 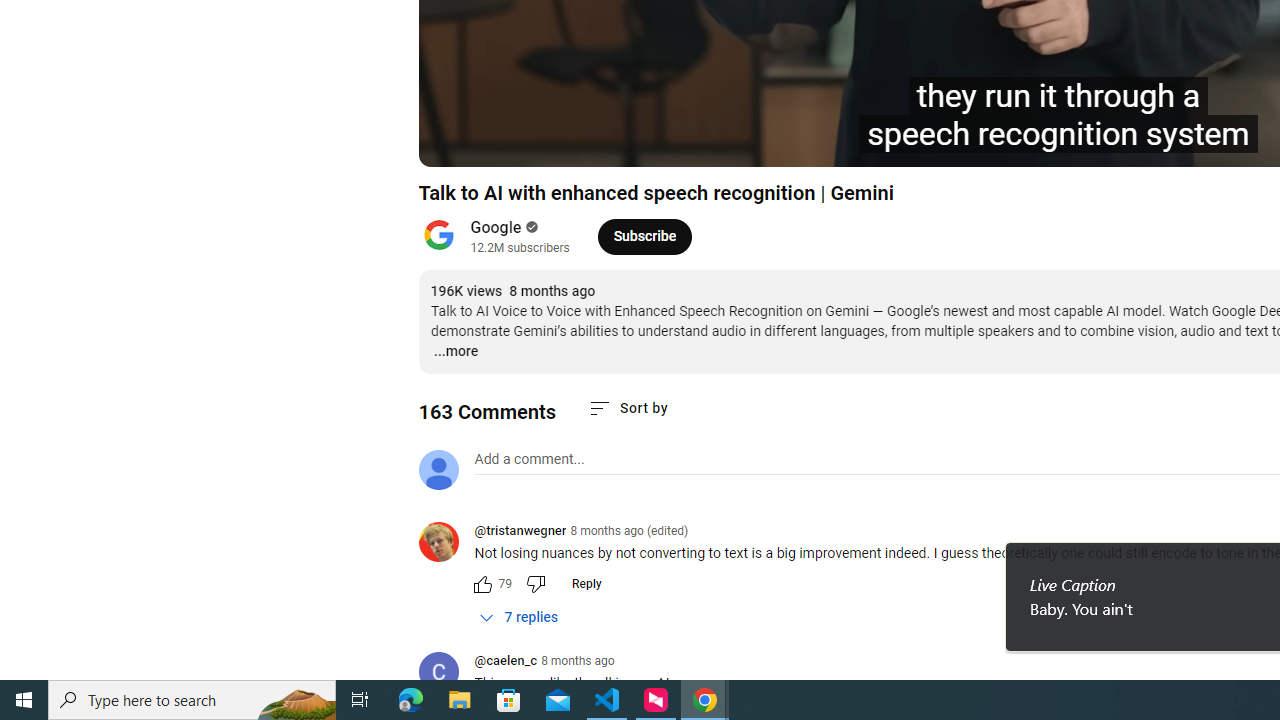 What do you see at coordinates (456, 142) in the screenshot?
I see `Previous (SHIFT+p)` at bounding box center [456, 142].